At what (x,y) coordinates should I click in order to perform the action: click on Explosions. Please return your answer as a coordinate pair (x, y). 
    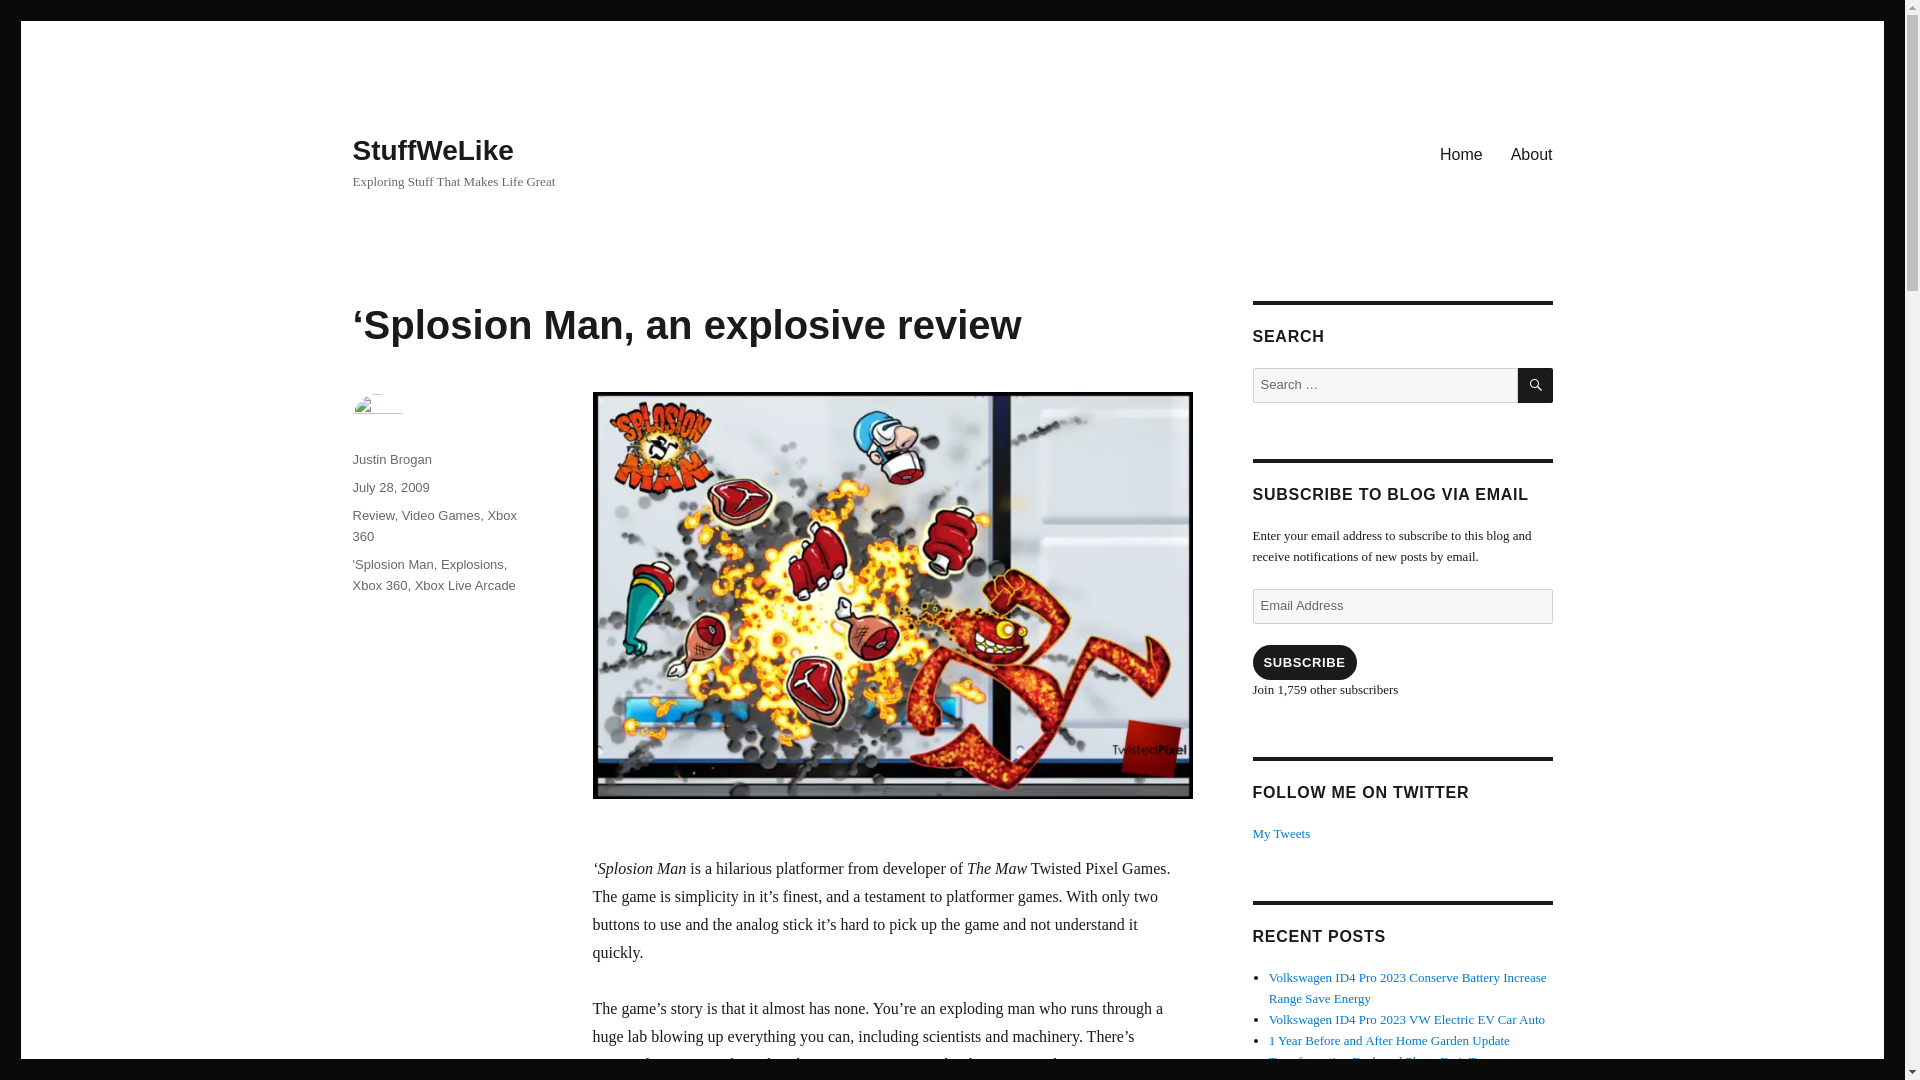
    Looking at the image, I should click on (472, 564).